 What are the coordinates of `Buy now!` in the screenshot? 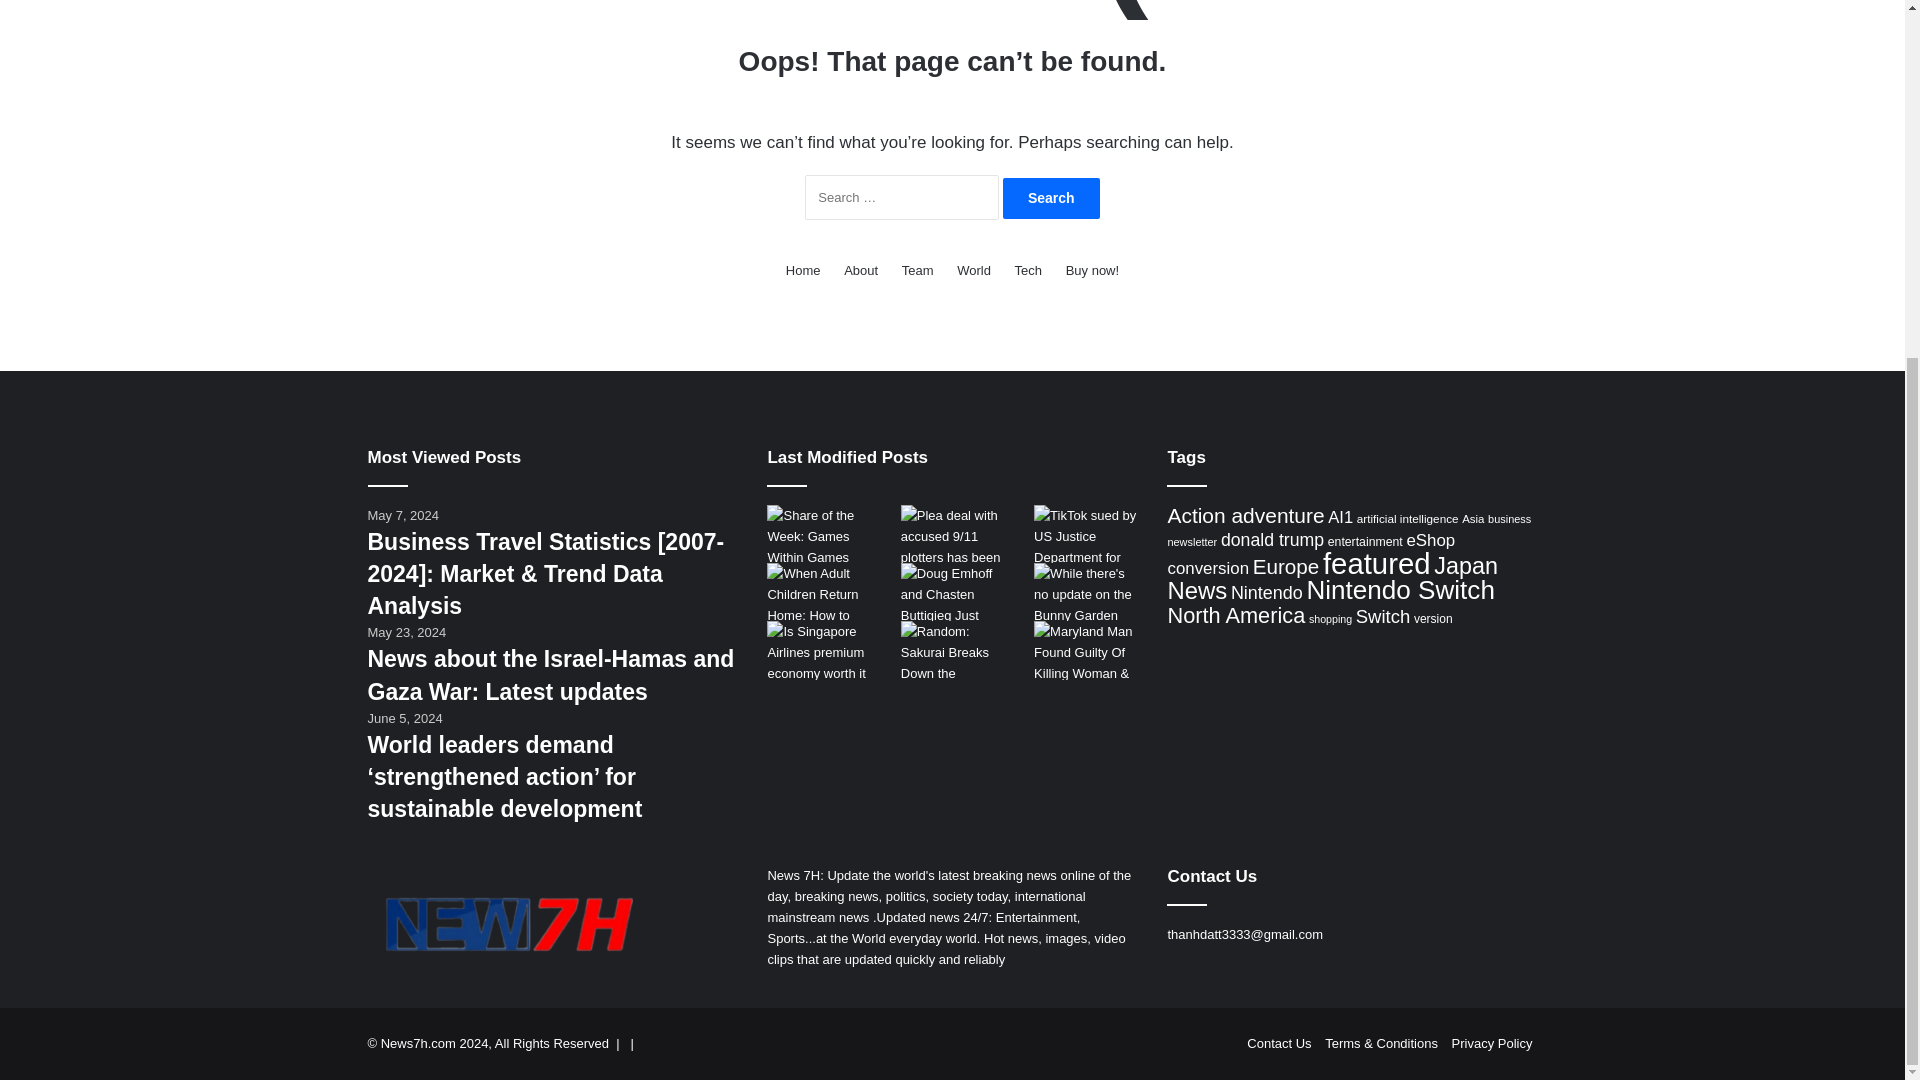 It's located at (1092, 270).